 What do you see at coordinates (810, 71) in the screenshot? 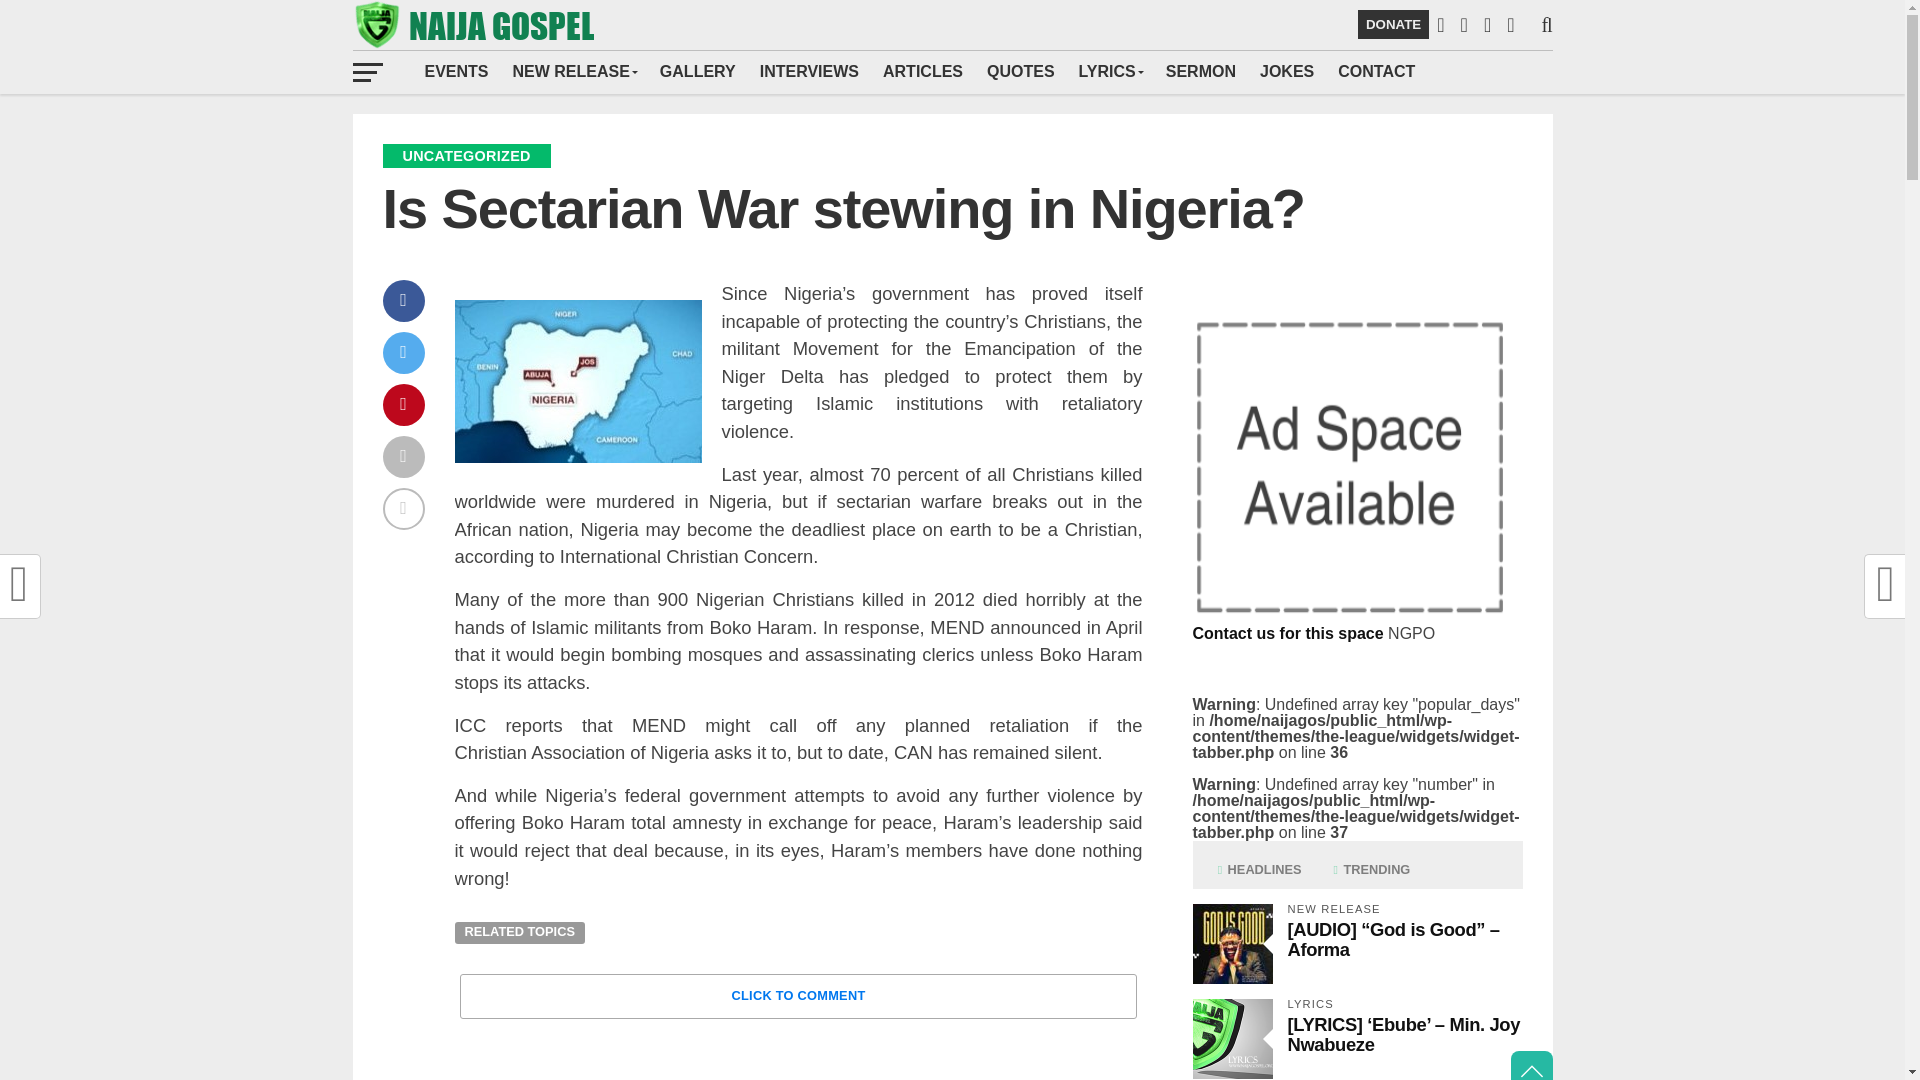
I see `One on one` at bounding box center [810, 71].